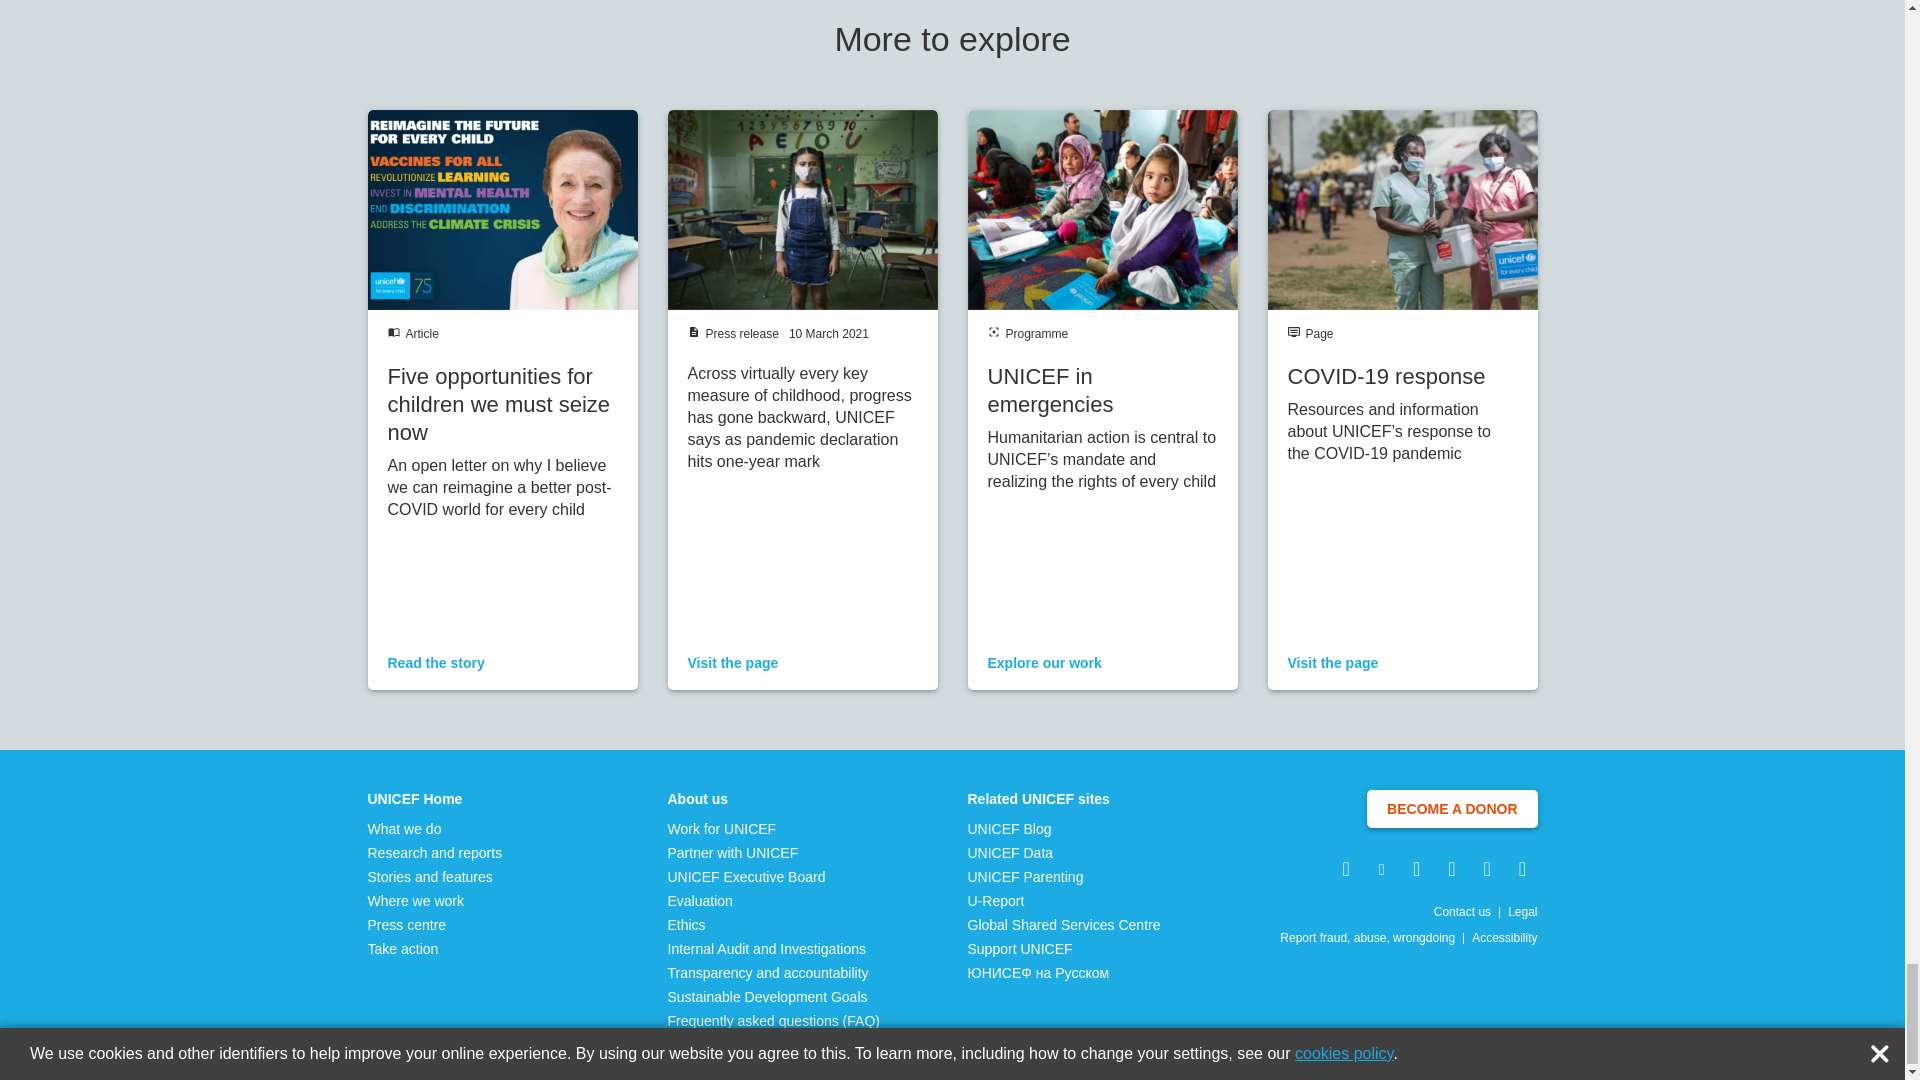  What do you see at coordinates (774, 798) in the screenshot?
I see `About us` at bounding box center [774, 798].